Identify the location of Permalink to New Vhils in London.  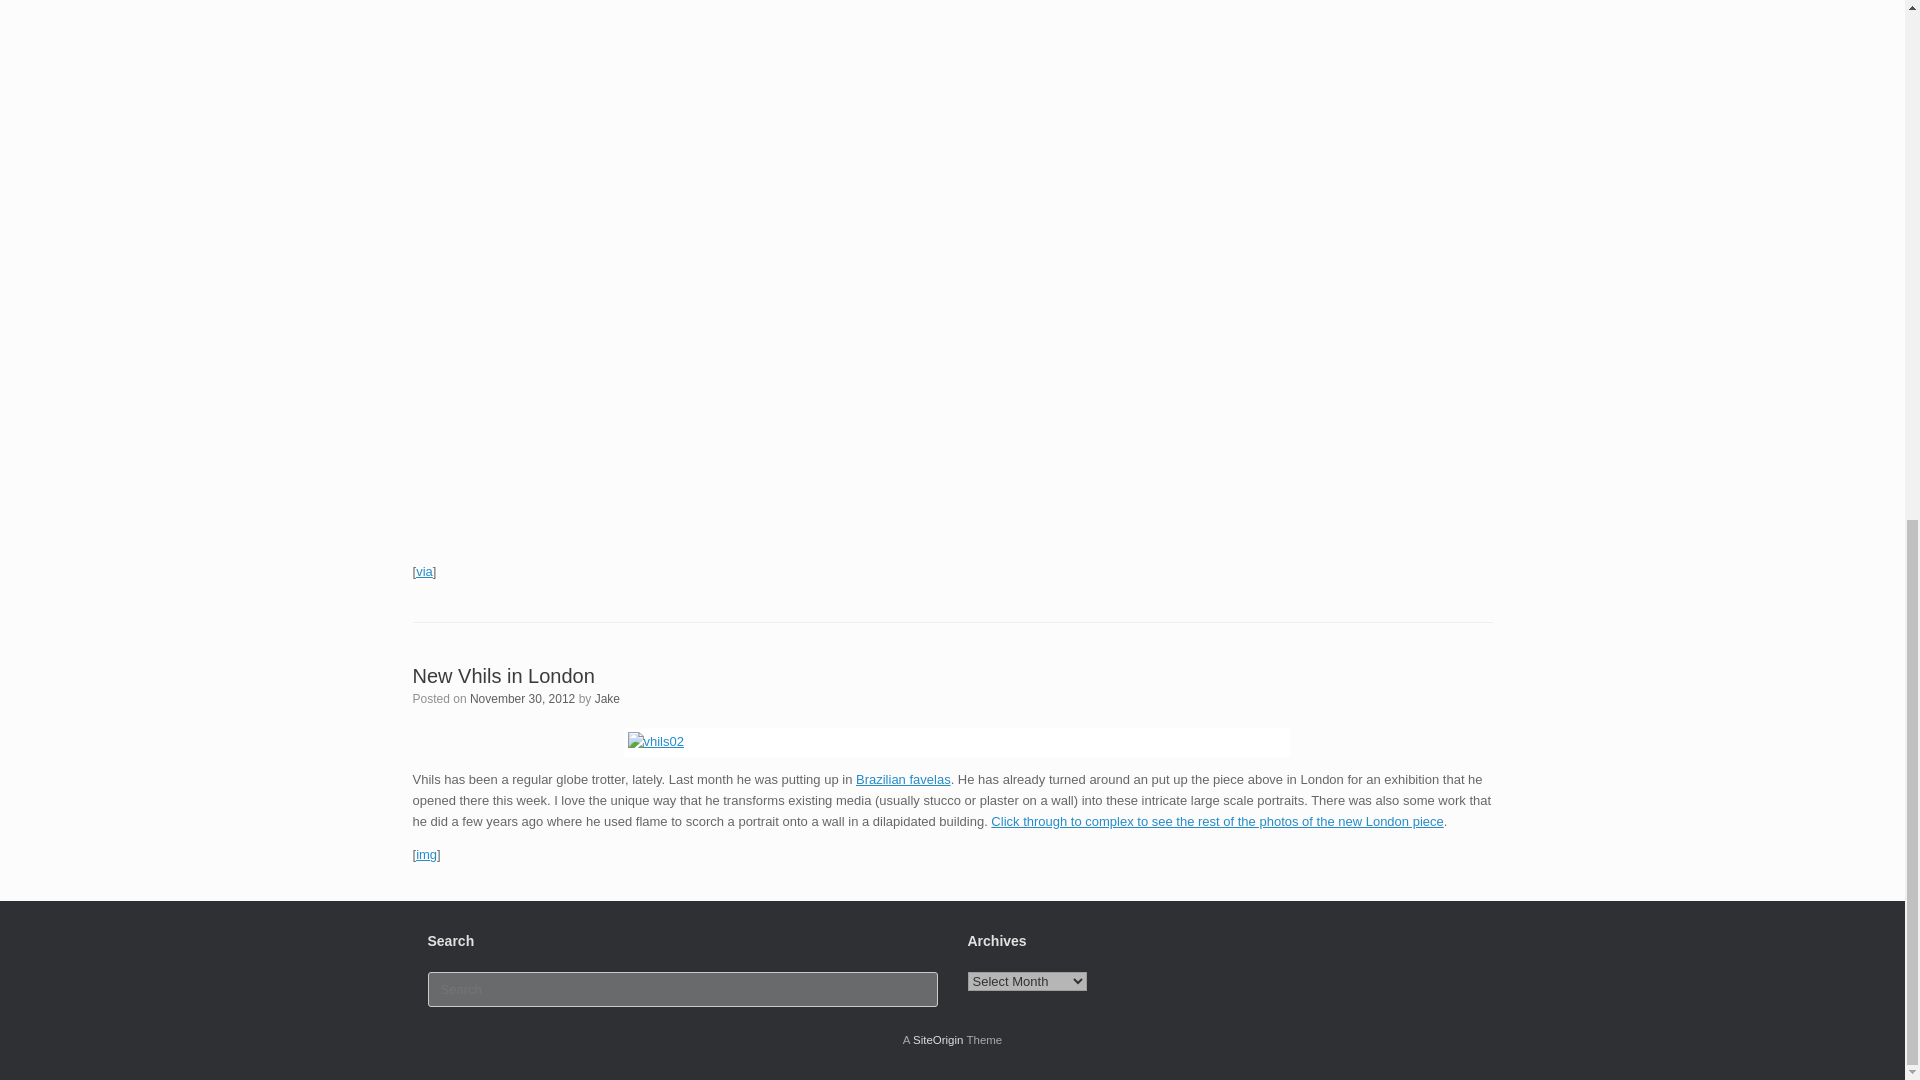
(502, 676).